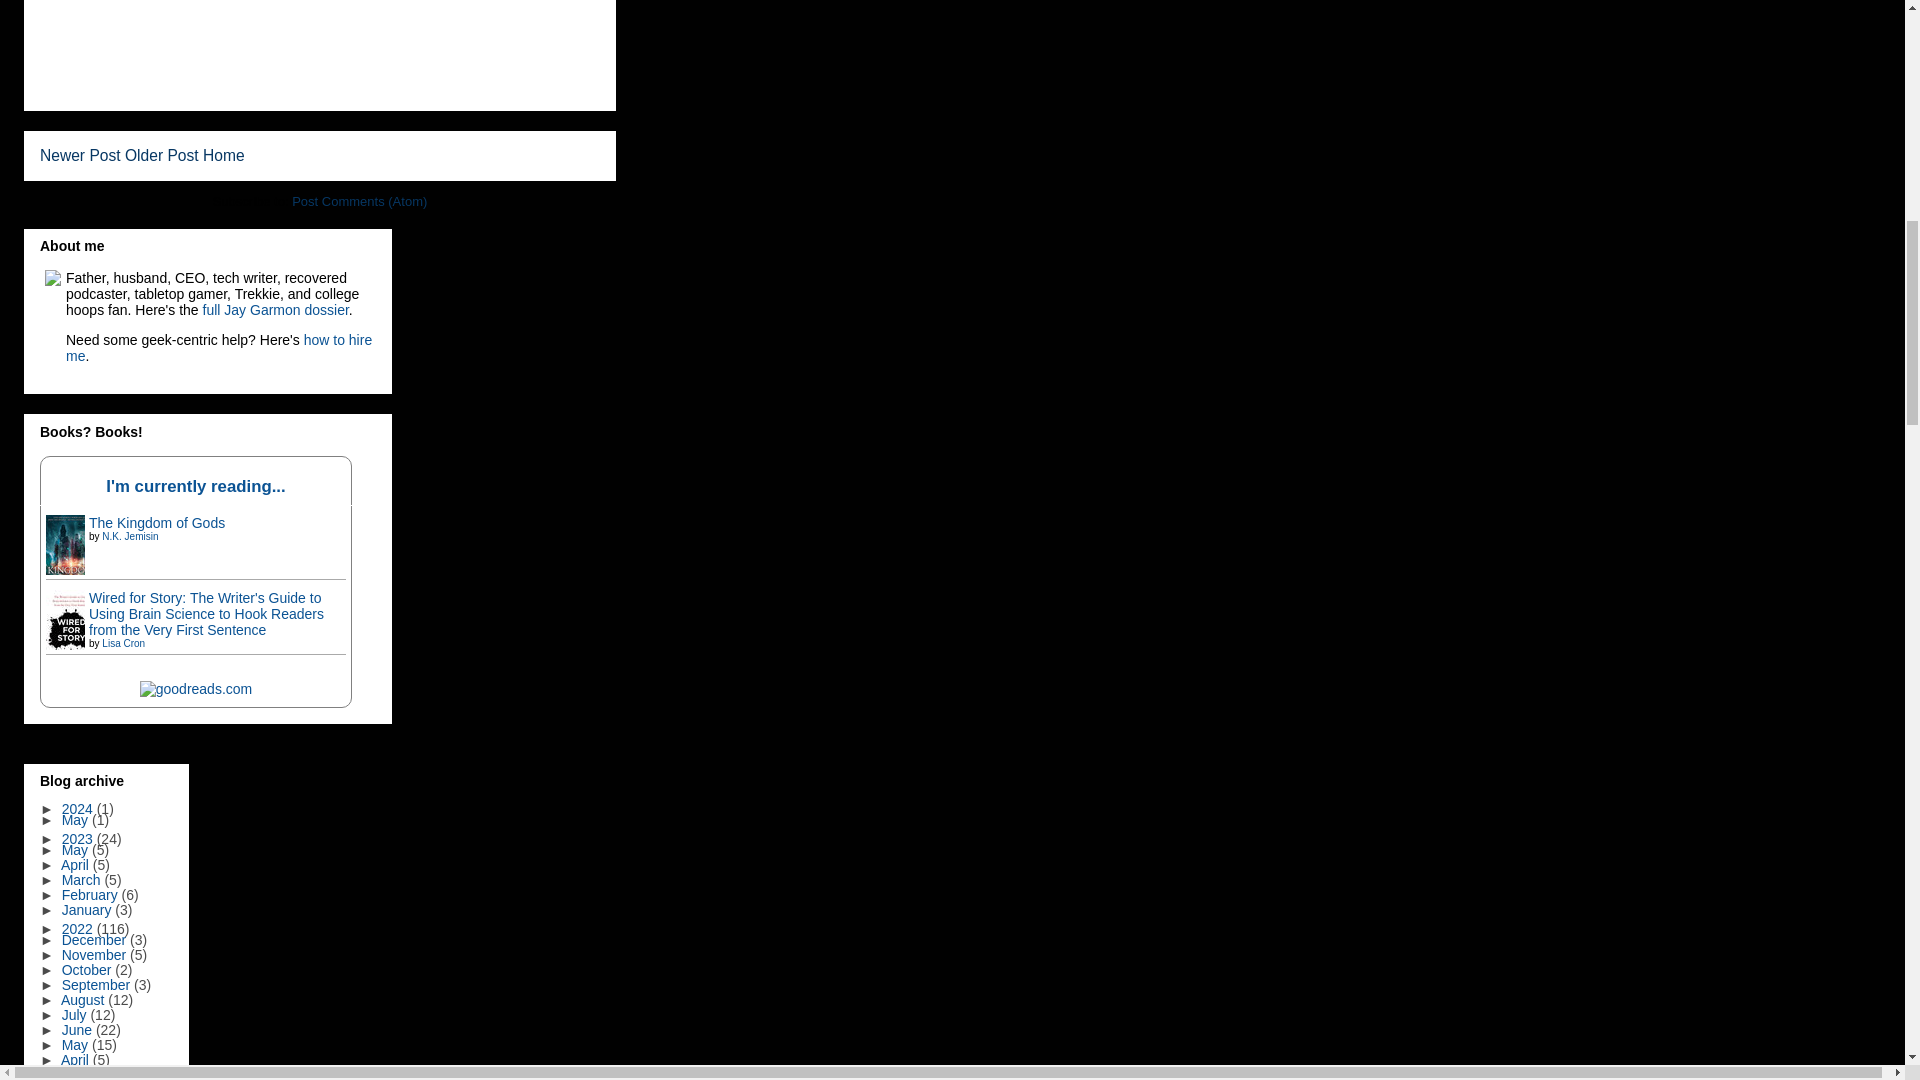 The height and width of the screenshot is (1080, 1920). Describe the element at coordinates (80, 155) in the screenshot. I see `Newer Post` at that location.